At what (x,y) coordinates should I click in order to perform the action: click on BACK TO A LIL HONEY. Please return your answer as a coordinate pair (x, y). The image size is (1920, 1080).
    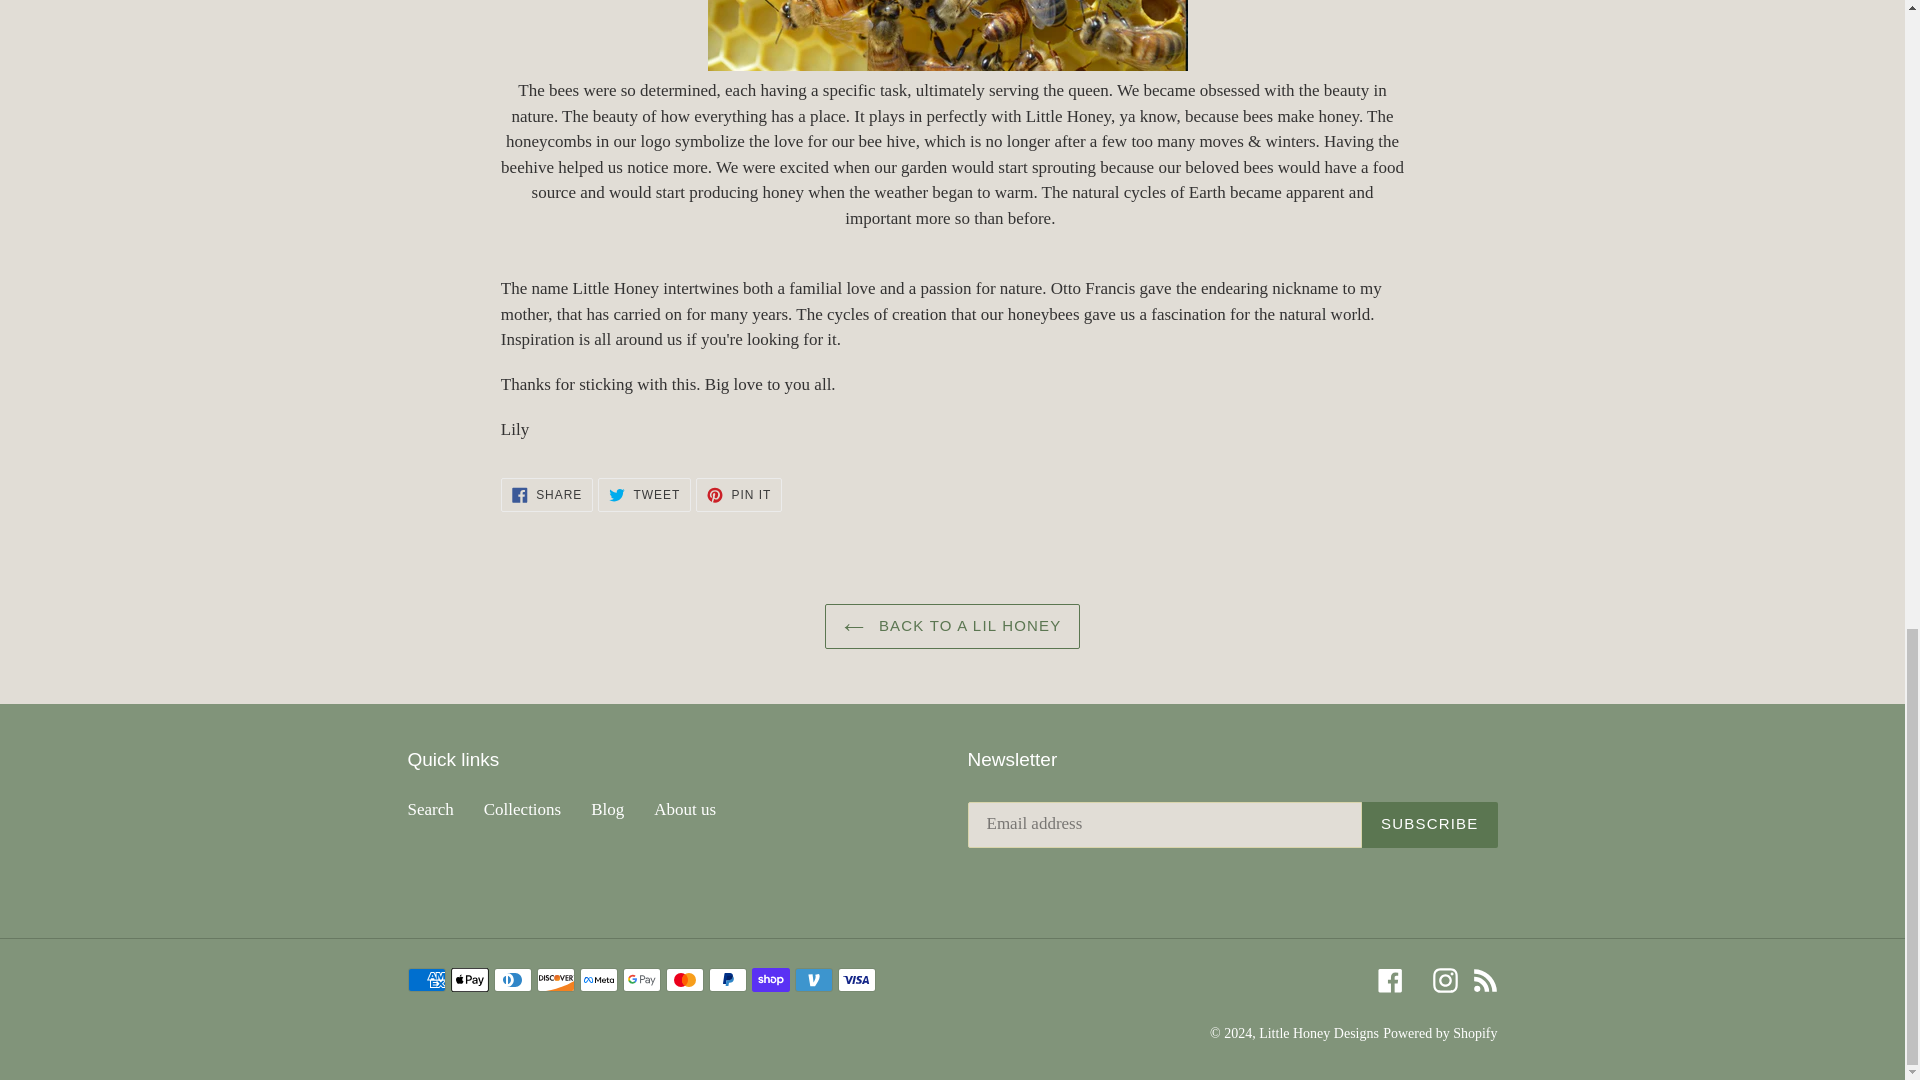
    Looking at the image, I should click on (952, 626).